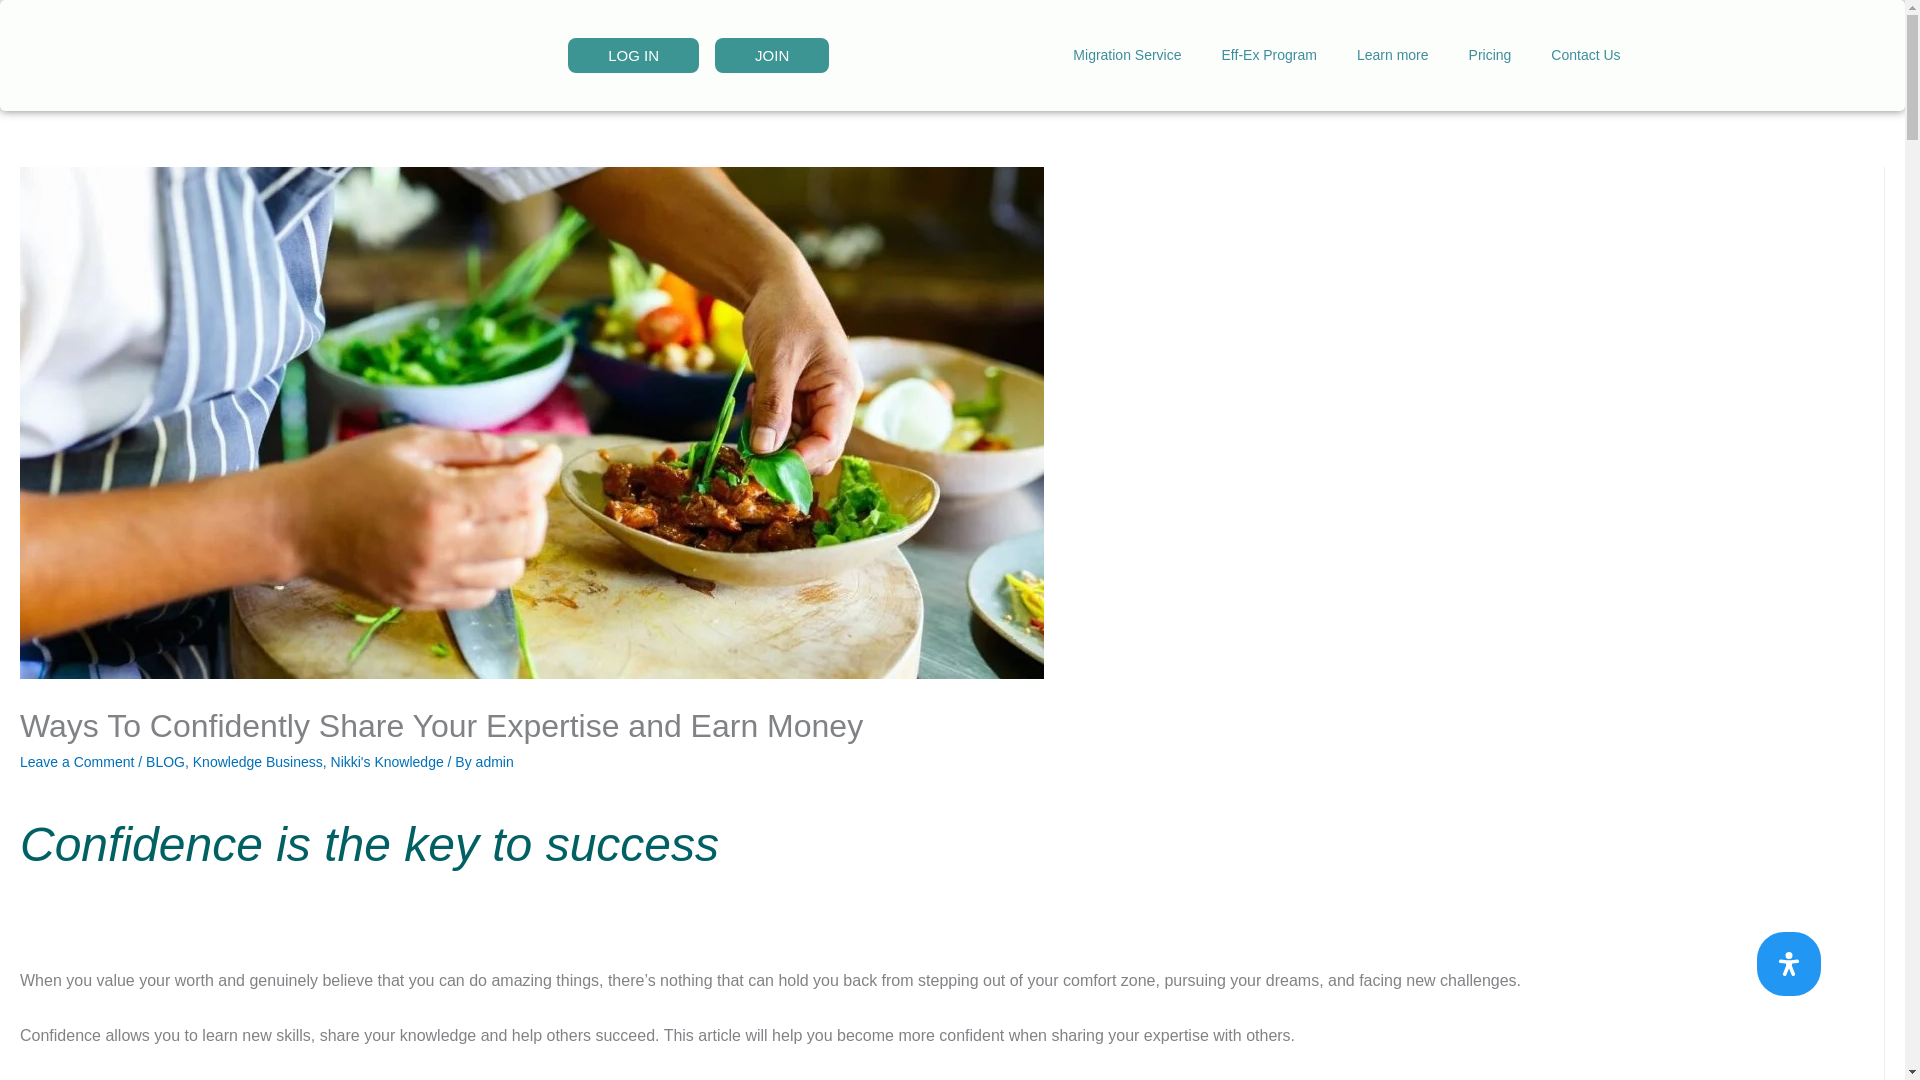  I want to click on Learn more, so click(1392, 54).